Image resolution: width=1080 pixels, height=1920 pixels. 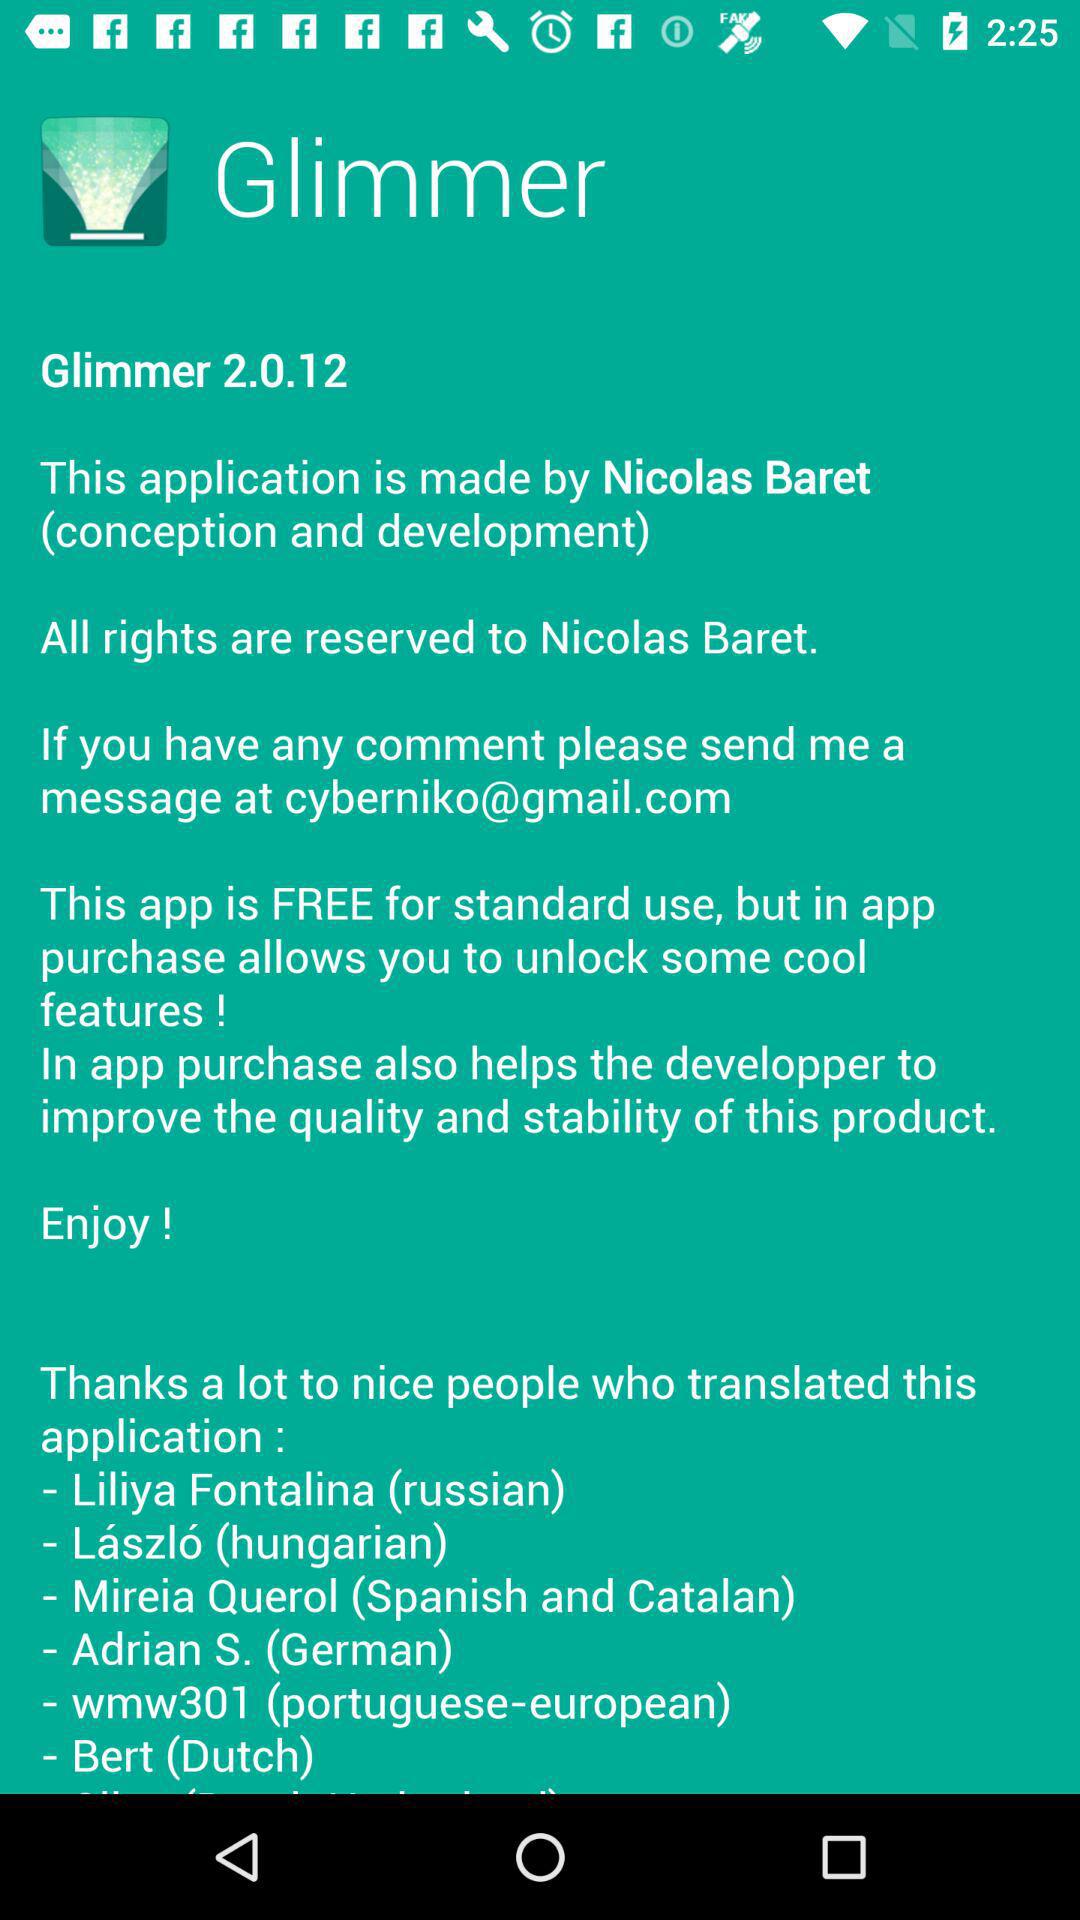 I want to click on click glimmer 2 0 icon, so click(x=540, y=1046).